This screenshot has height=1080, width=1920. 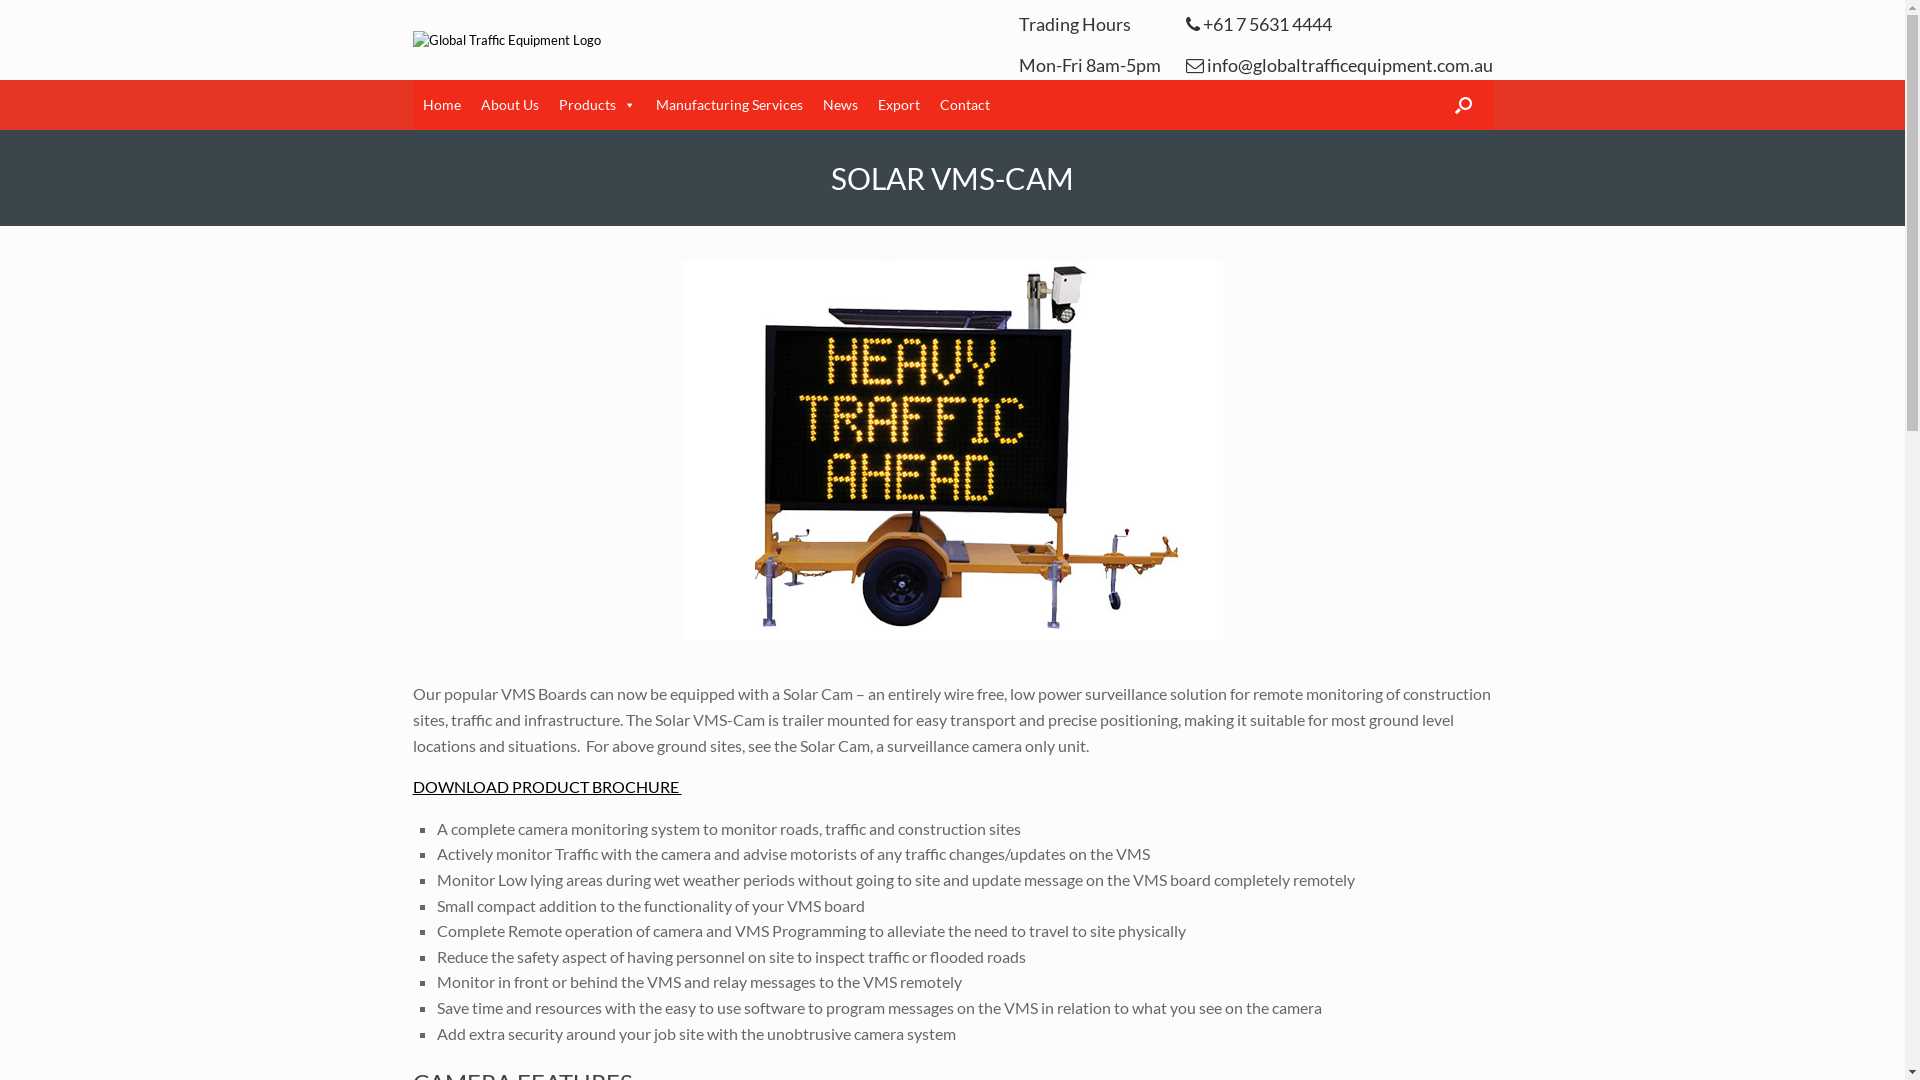 I want to click on Global Traffic Equipment, so click(x=506, y=40).